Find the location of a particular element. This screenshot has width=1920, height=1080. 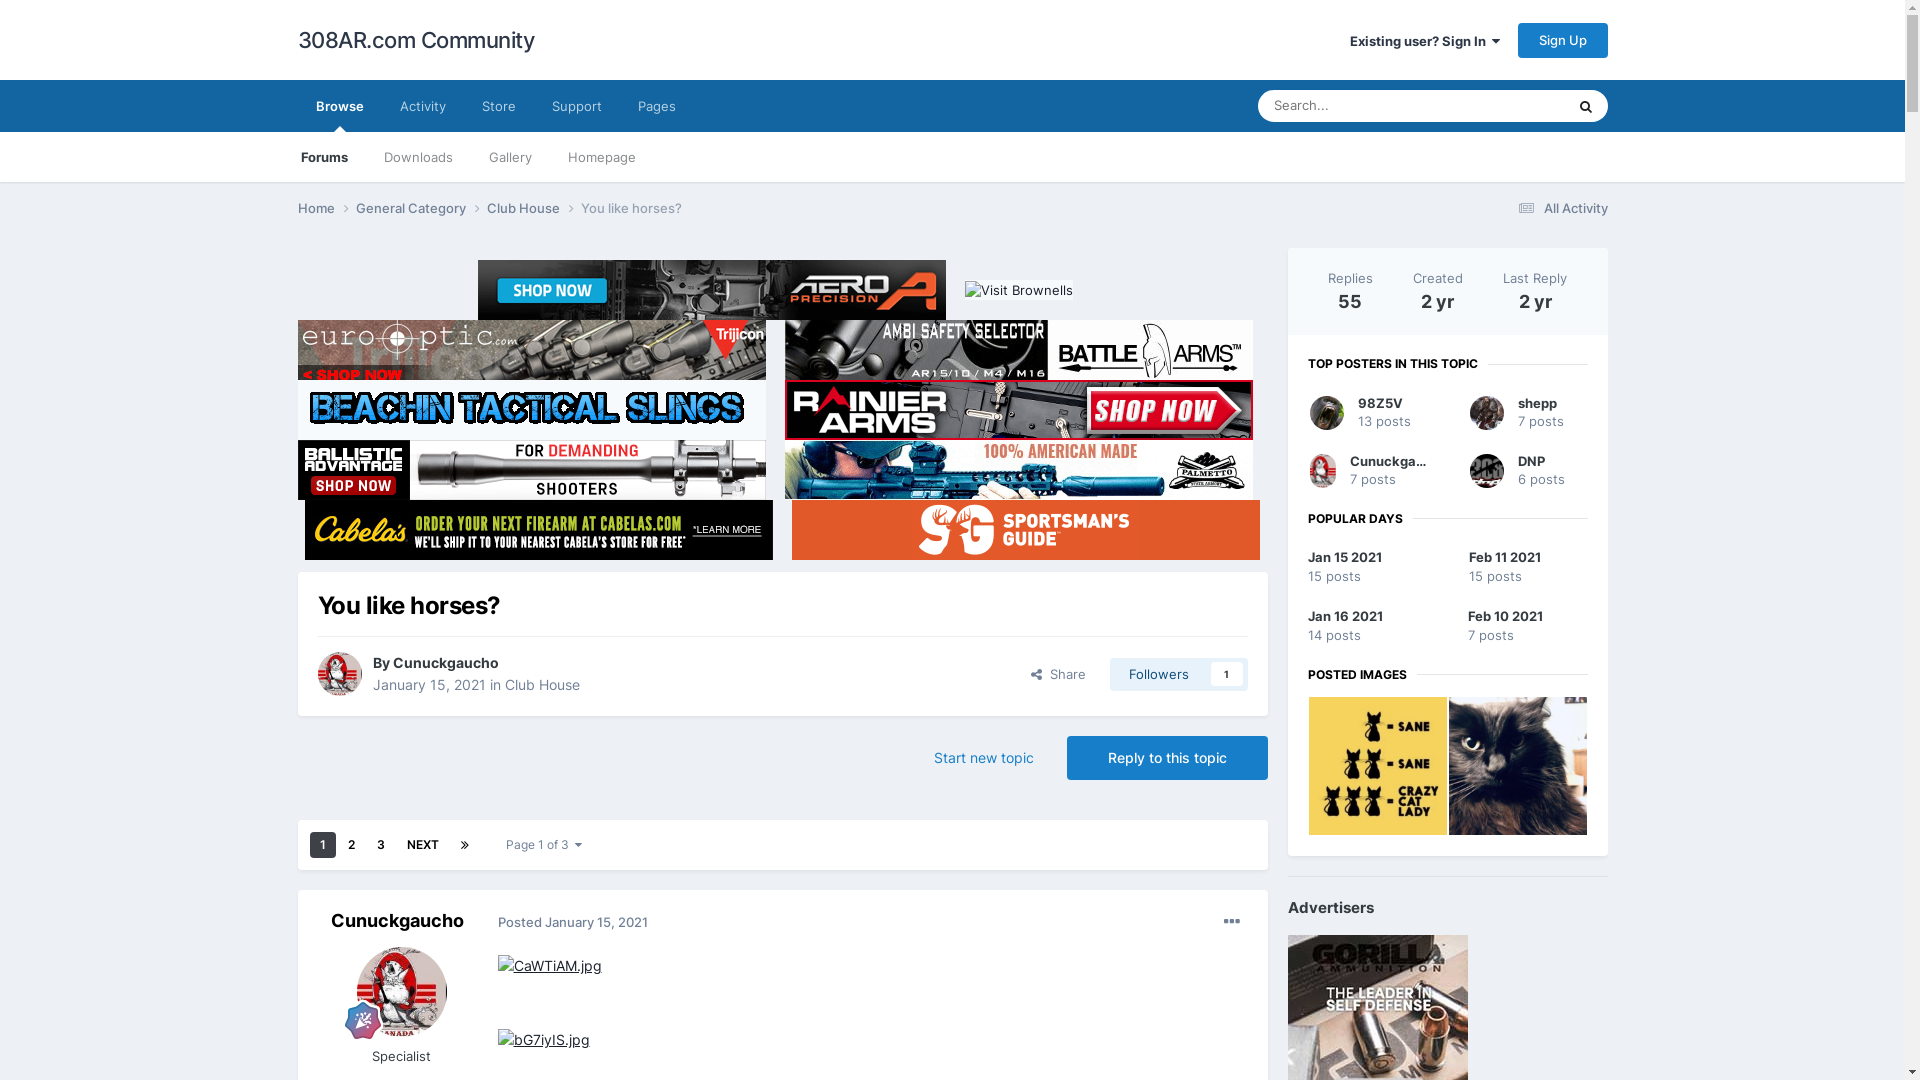

Gallery is located at coordinates (510, 157).